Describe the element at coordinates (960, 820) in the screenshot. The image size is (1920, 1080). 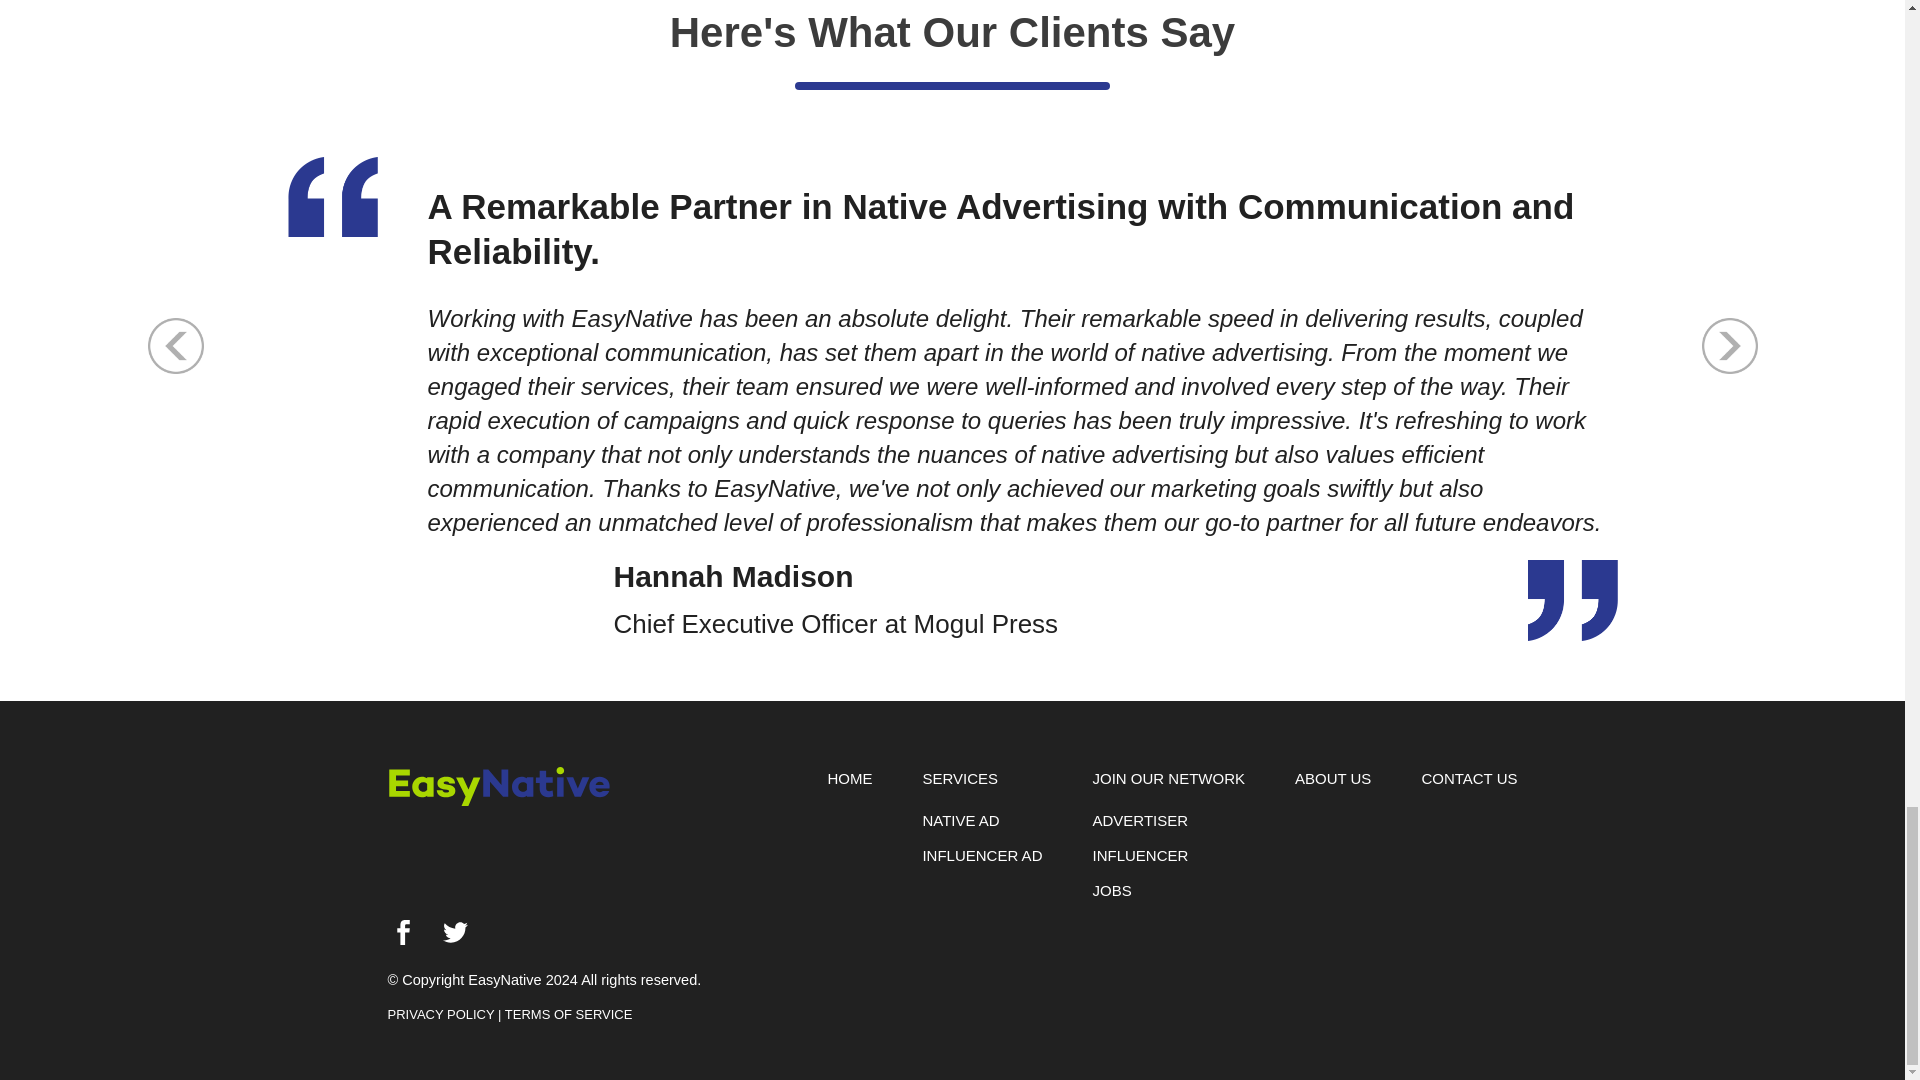
I see `NATIVE AD` at that location.